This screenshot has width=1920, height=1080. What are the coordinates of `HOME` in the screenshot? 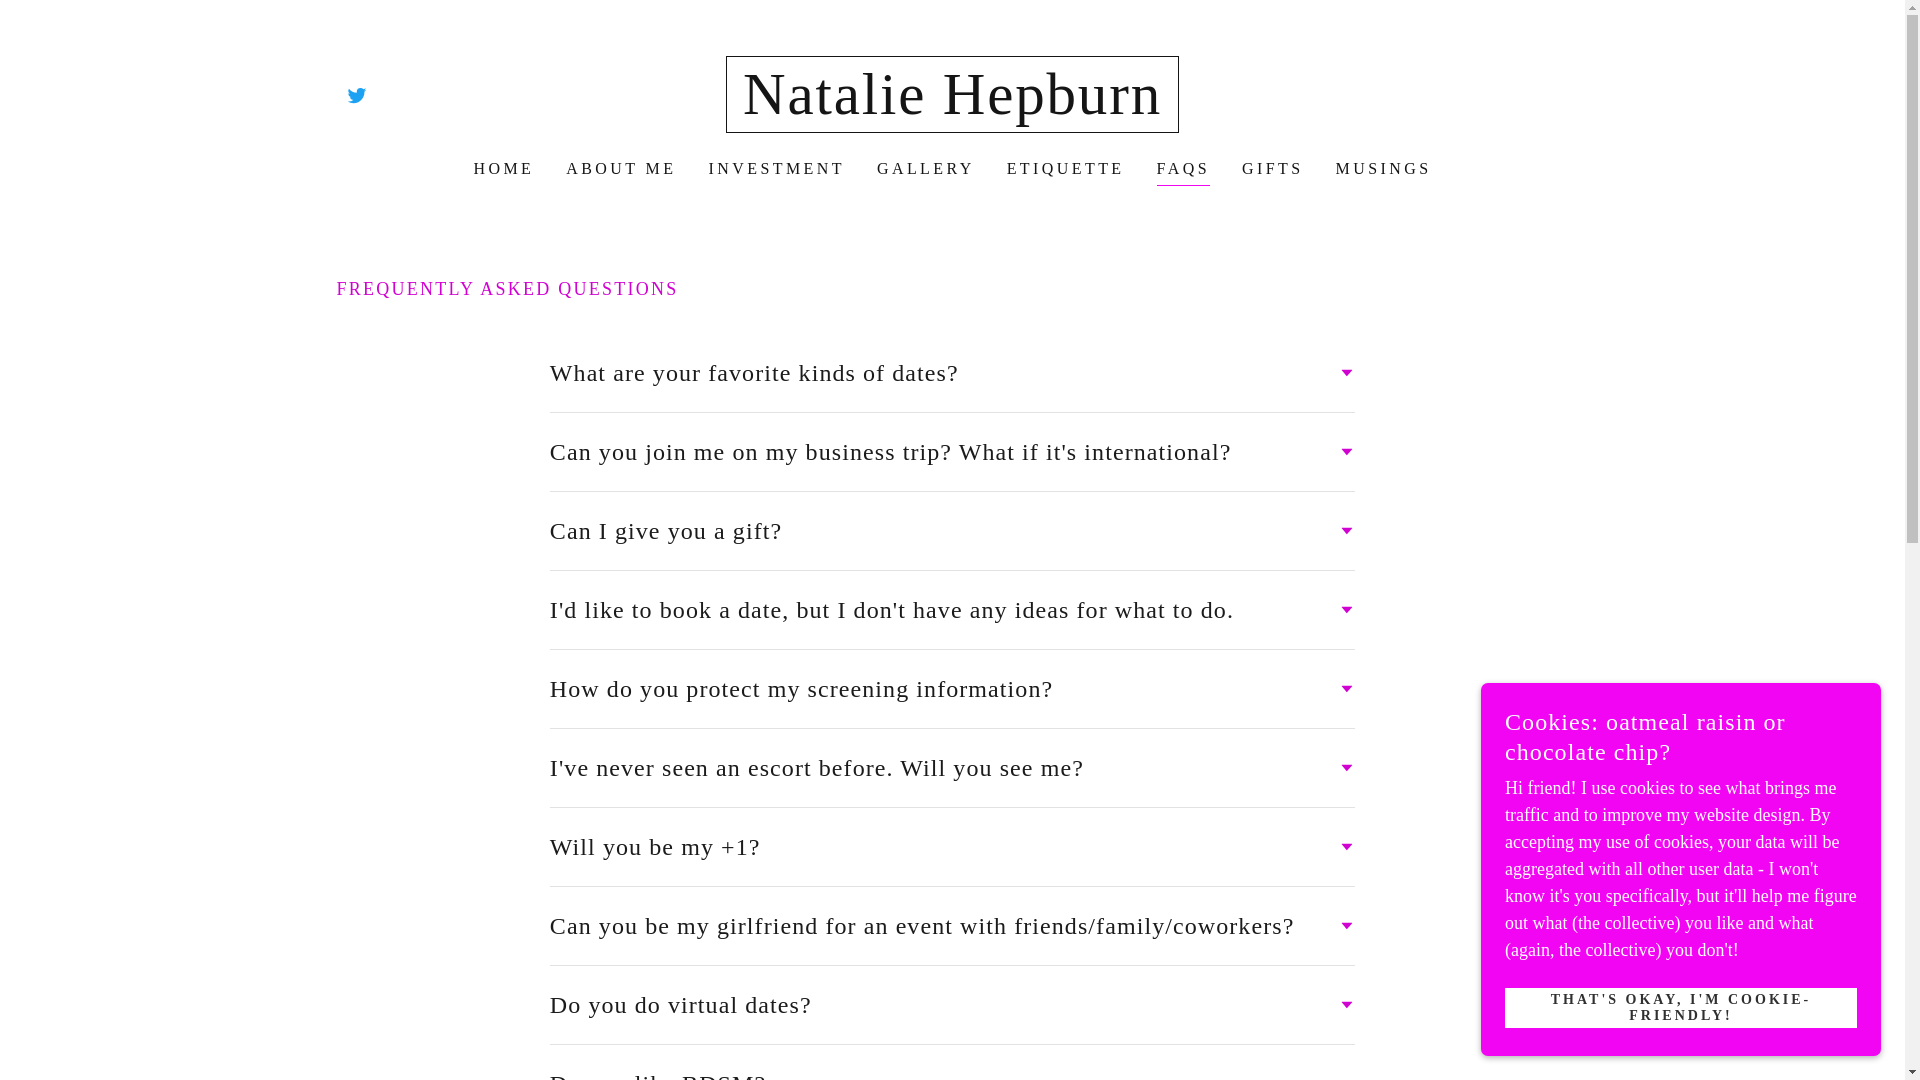 It's located at (502, 168).